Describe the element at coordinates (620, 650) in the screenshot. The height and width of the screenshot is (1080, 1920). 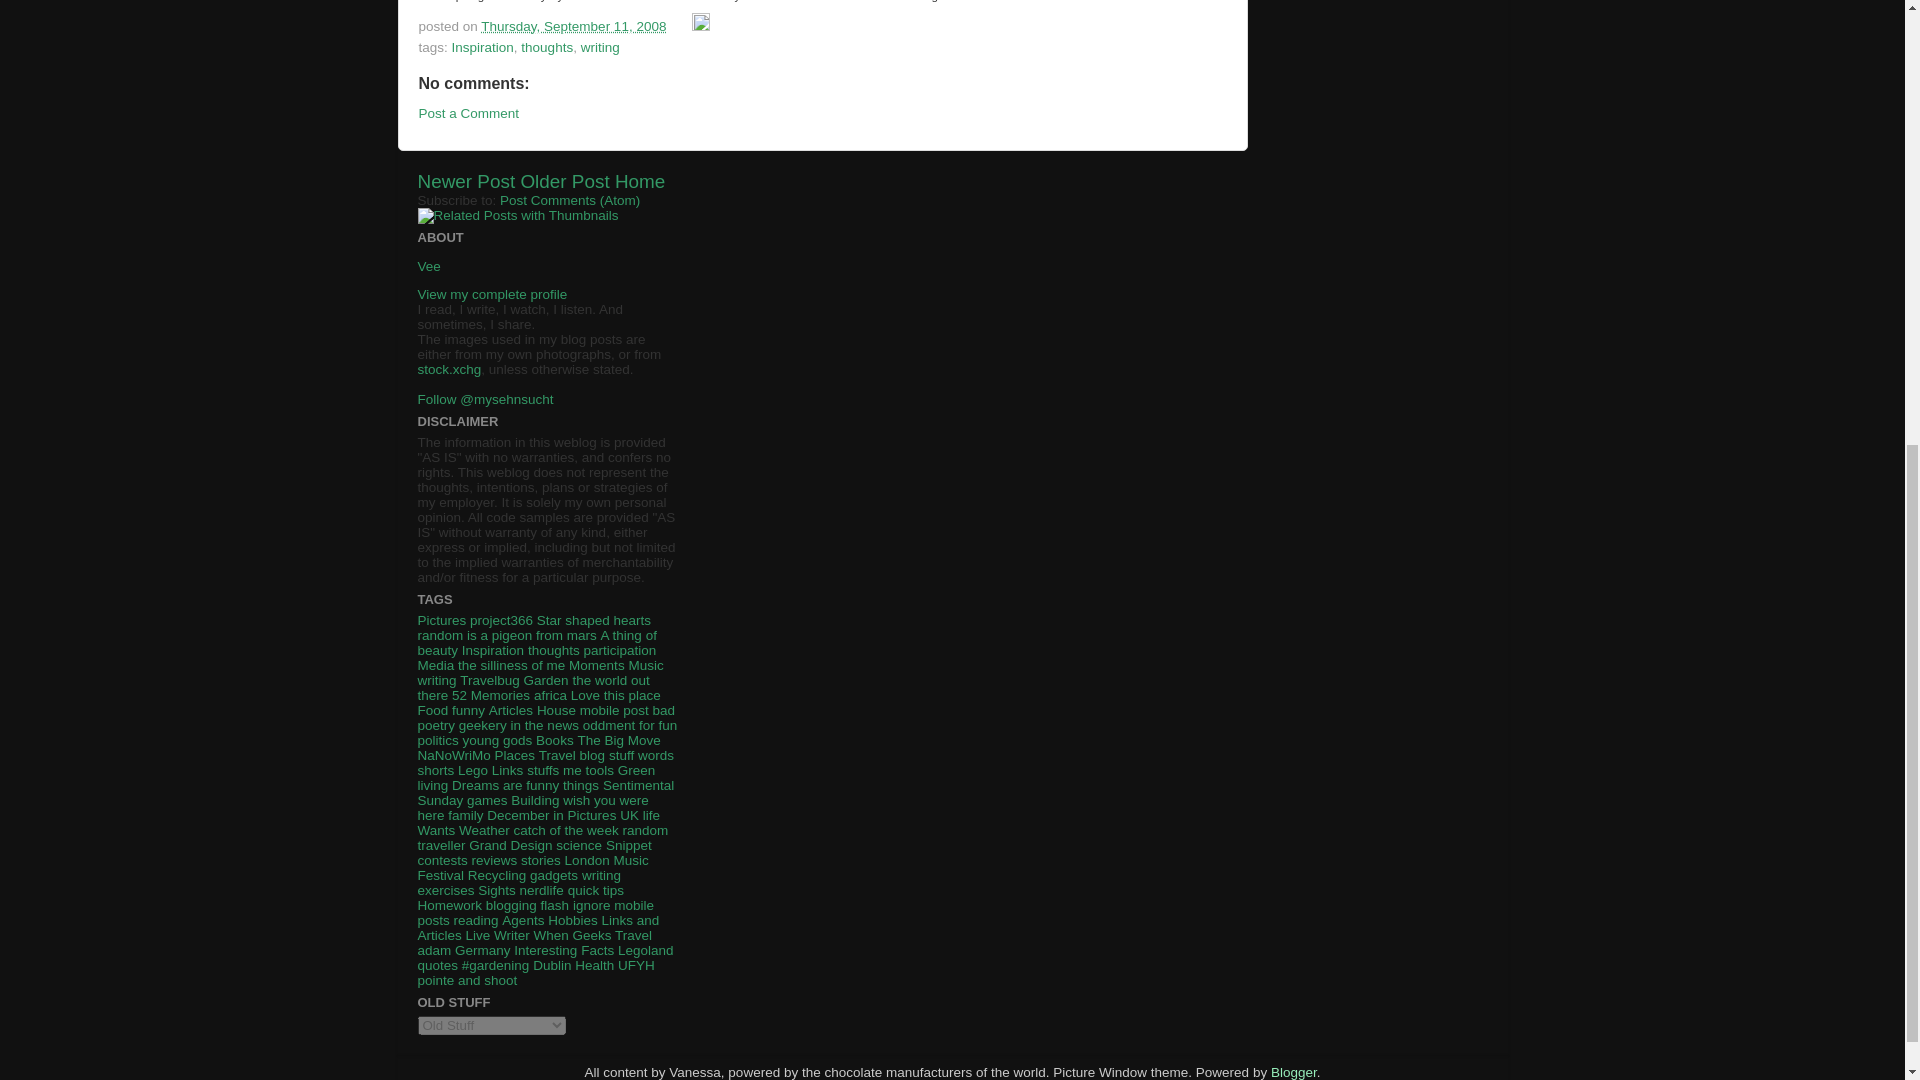
I see `participation` at that location.